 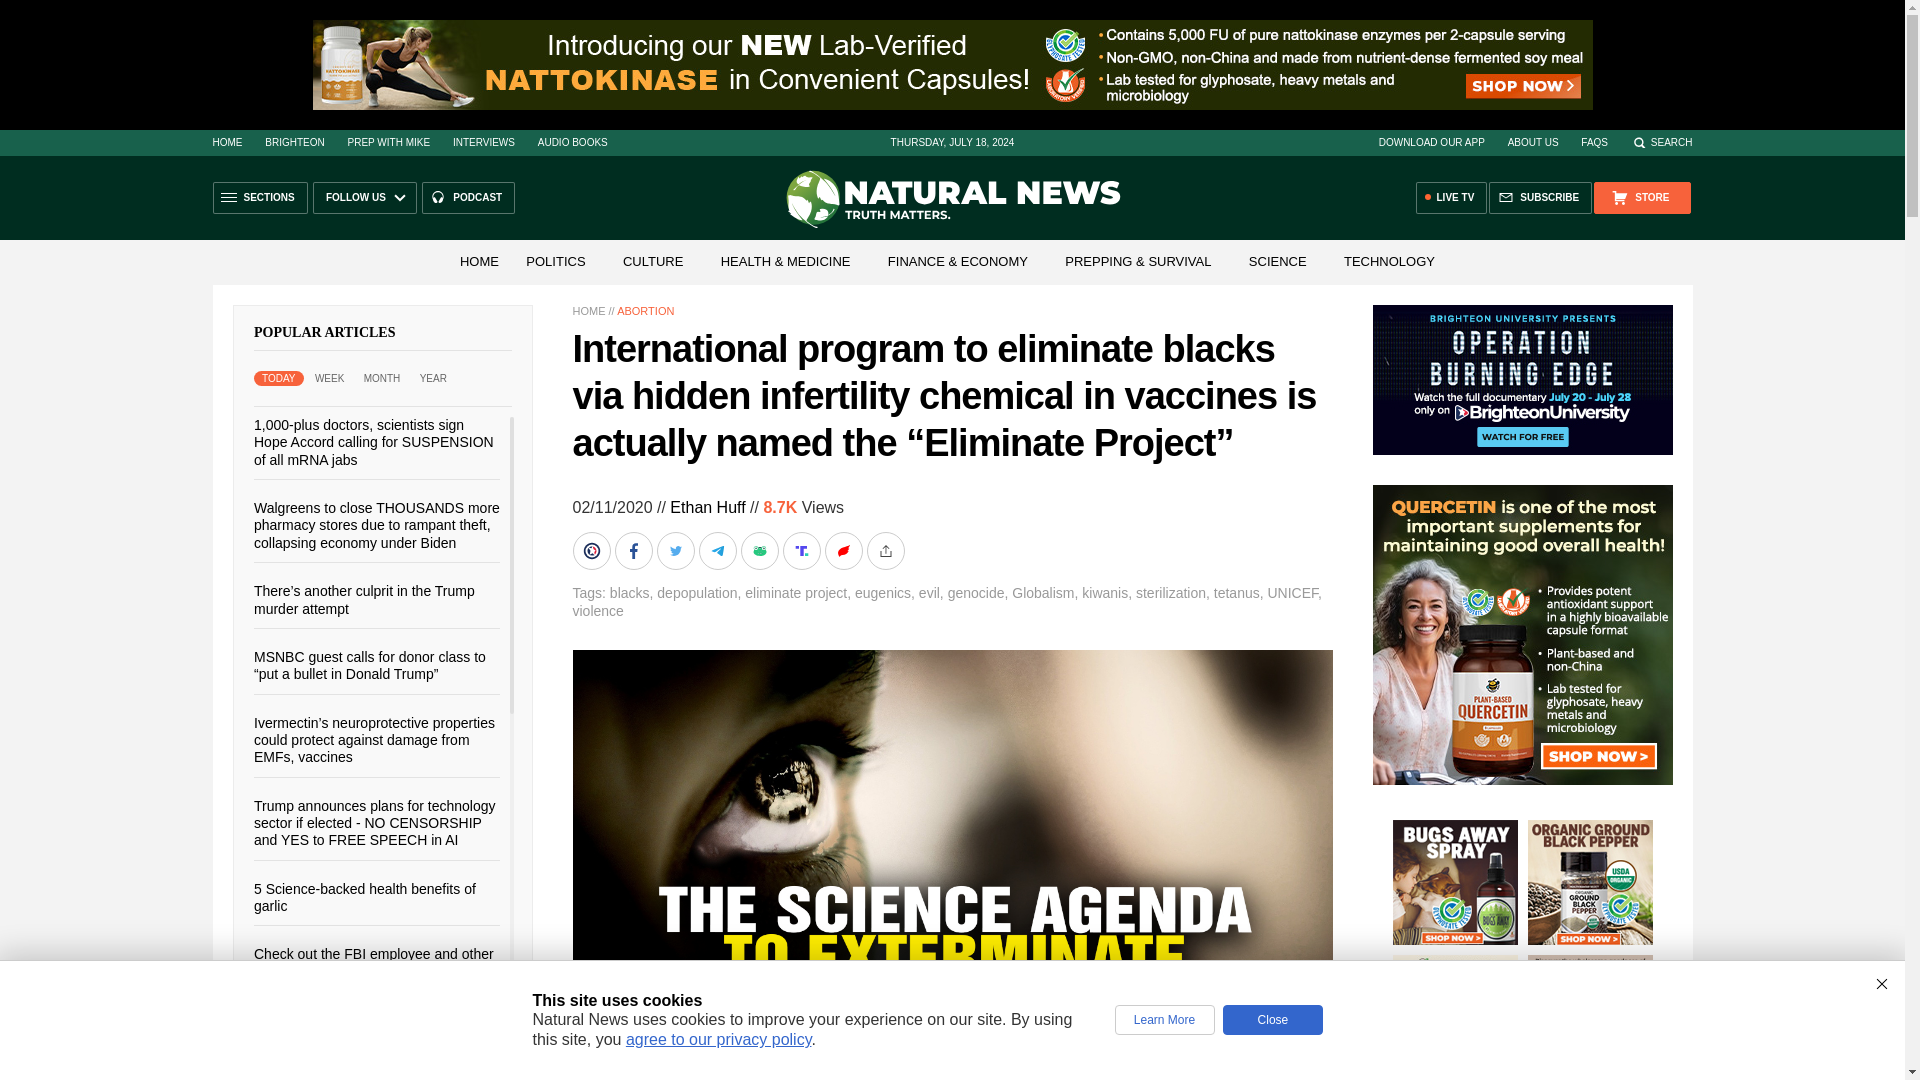 What do you see at coordinates (1390, 260) in the screenshot?
I see `TECHNOLOGY` at bounding box center [1390, 260].